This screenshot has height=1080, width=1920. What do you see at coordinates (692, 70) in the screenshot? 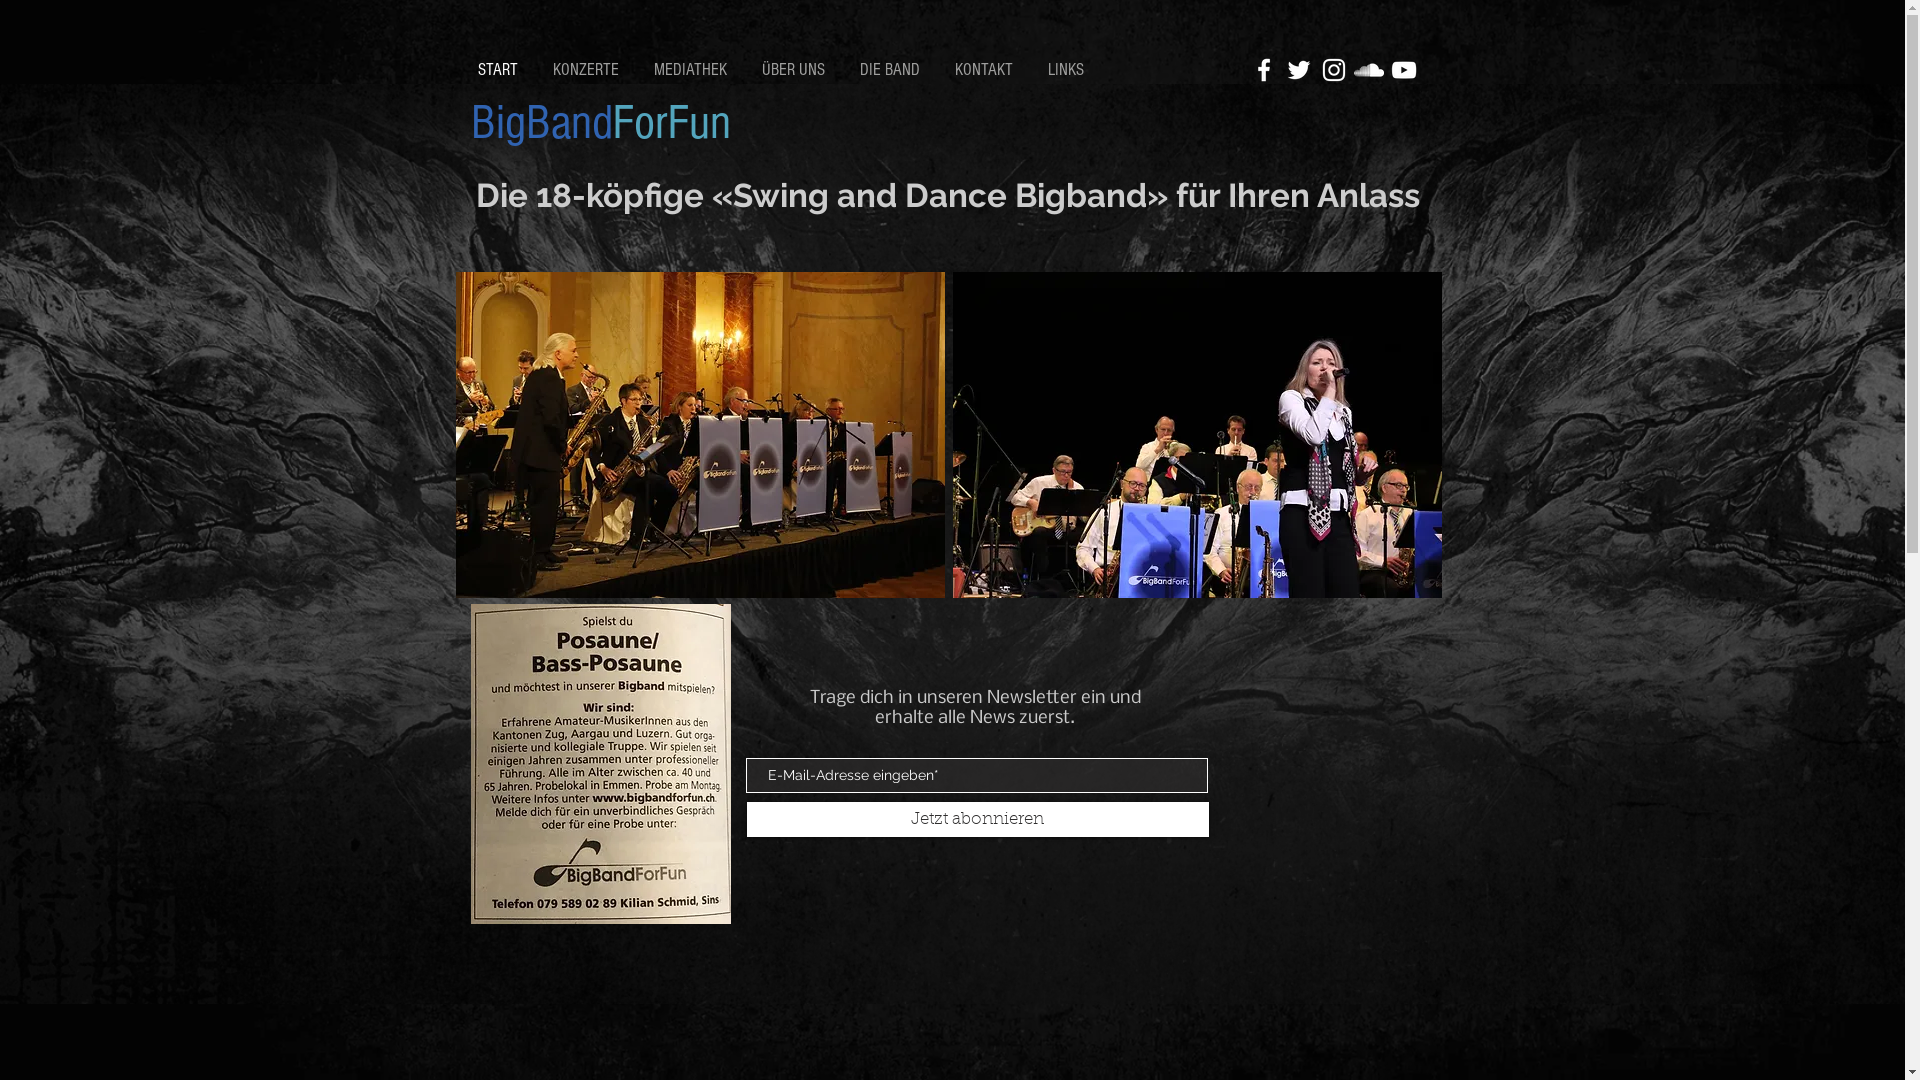
I see `MEDIATHEK` at bounding box center [692, 70].